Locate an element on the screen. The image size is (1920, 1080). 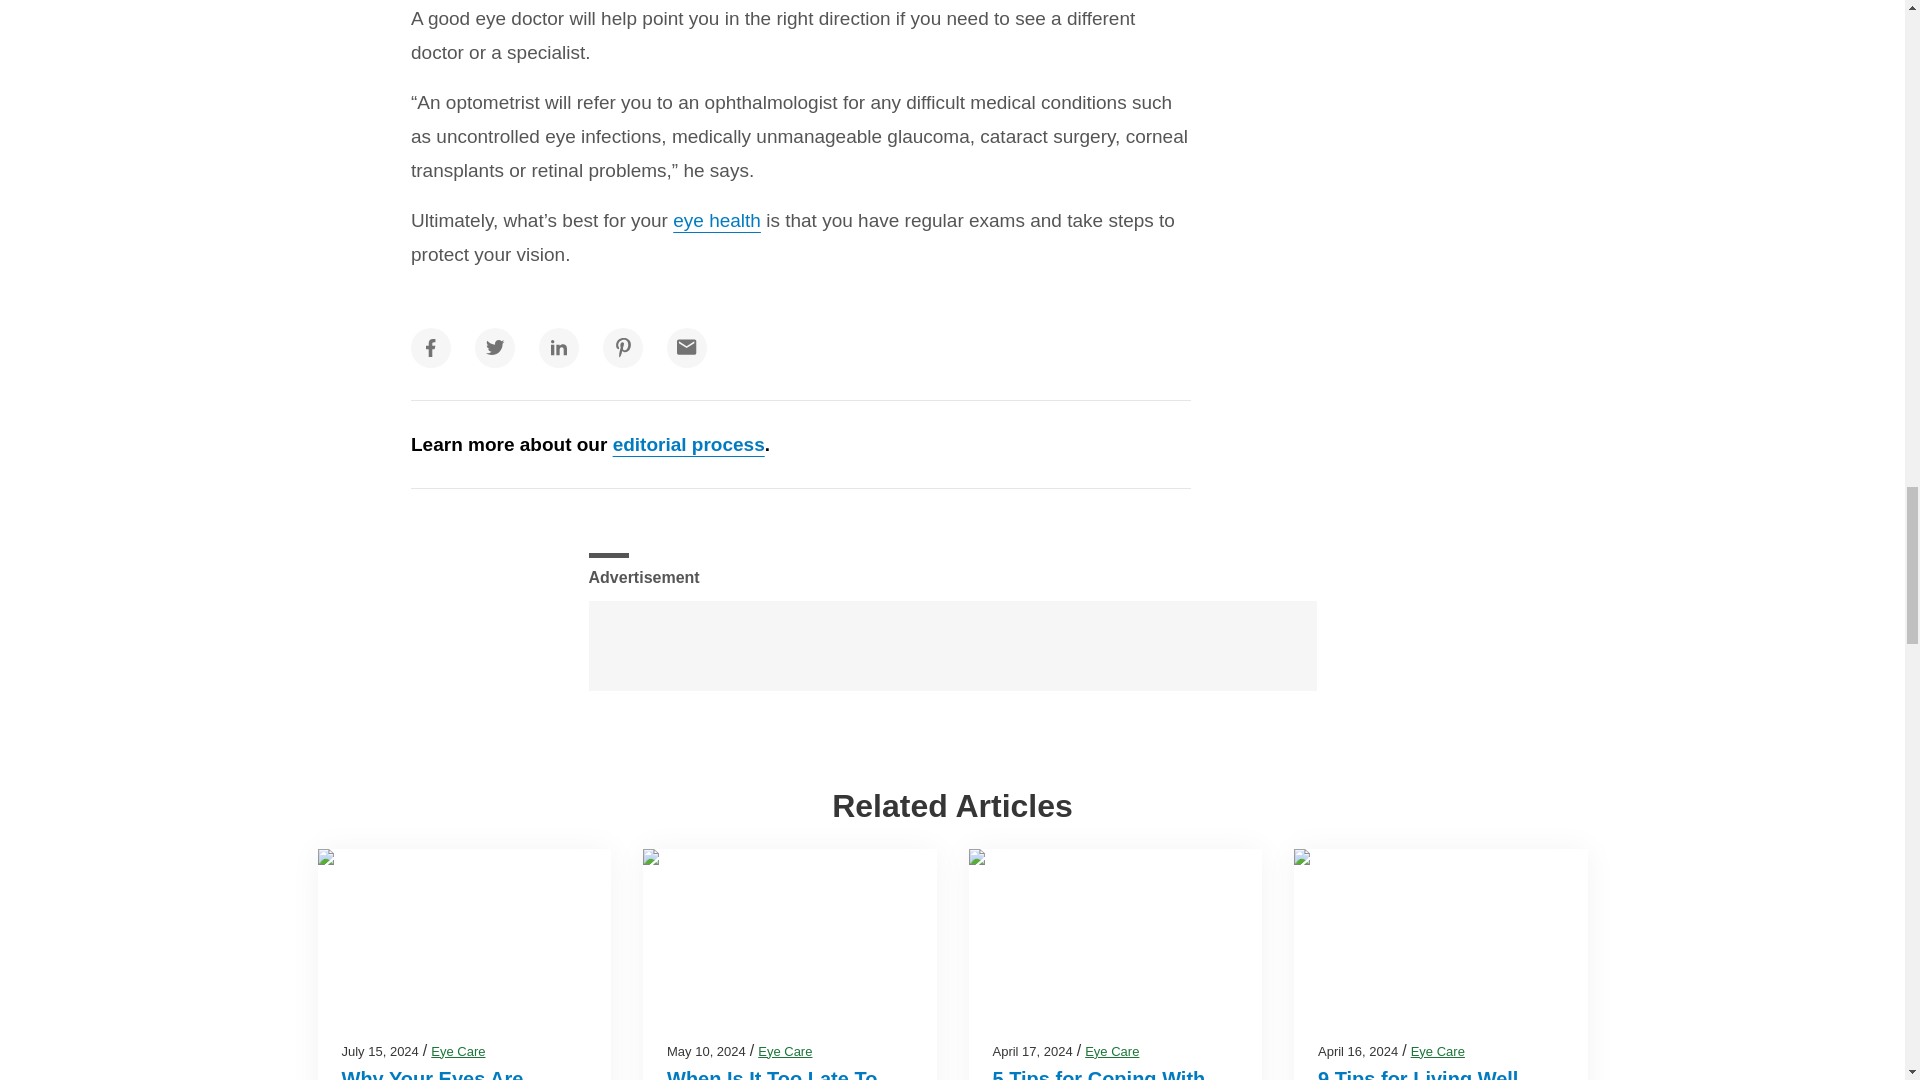
editorial process is located at coordinates (688, 444).